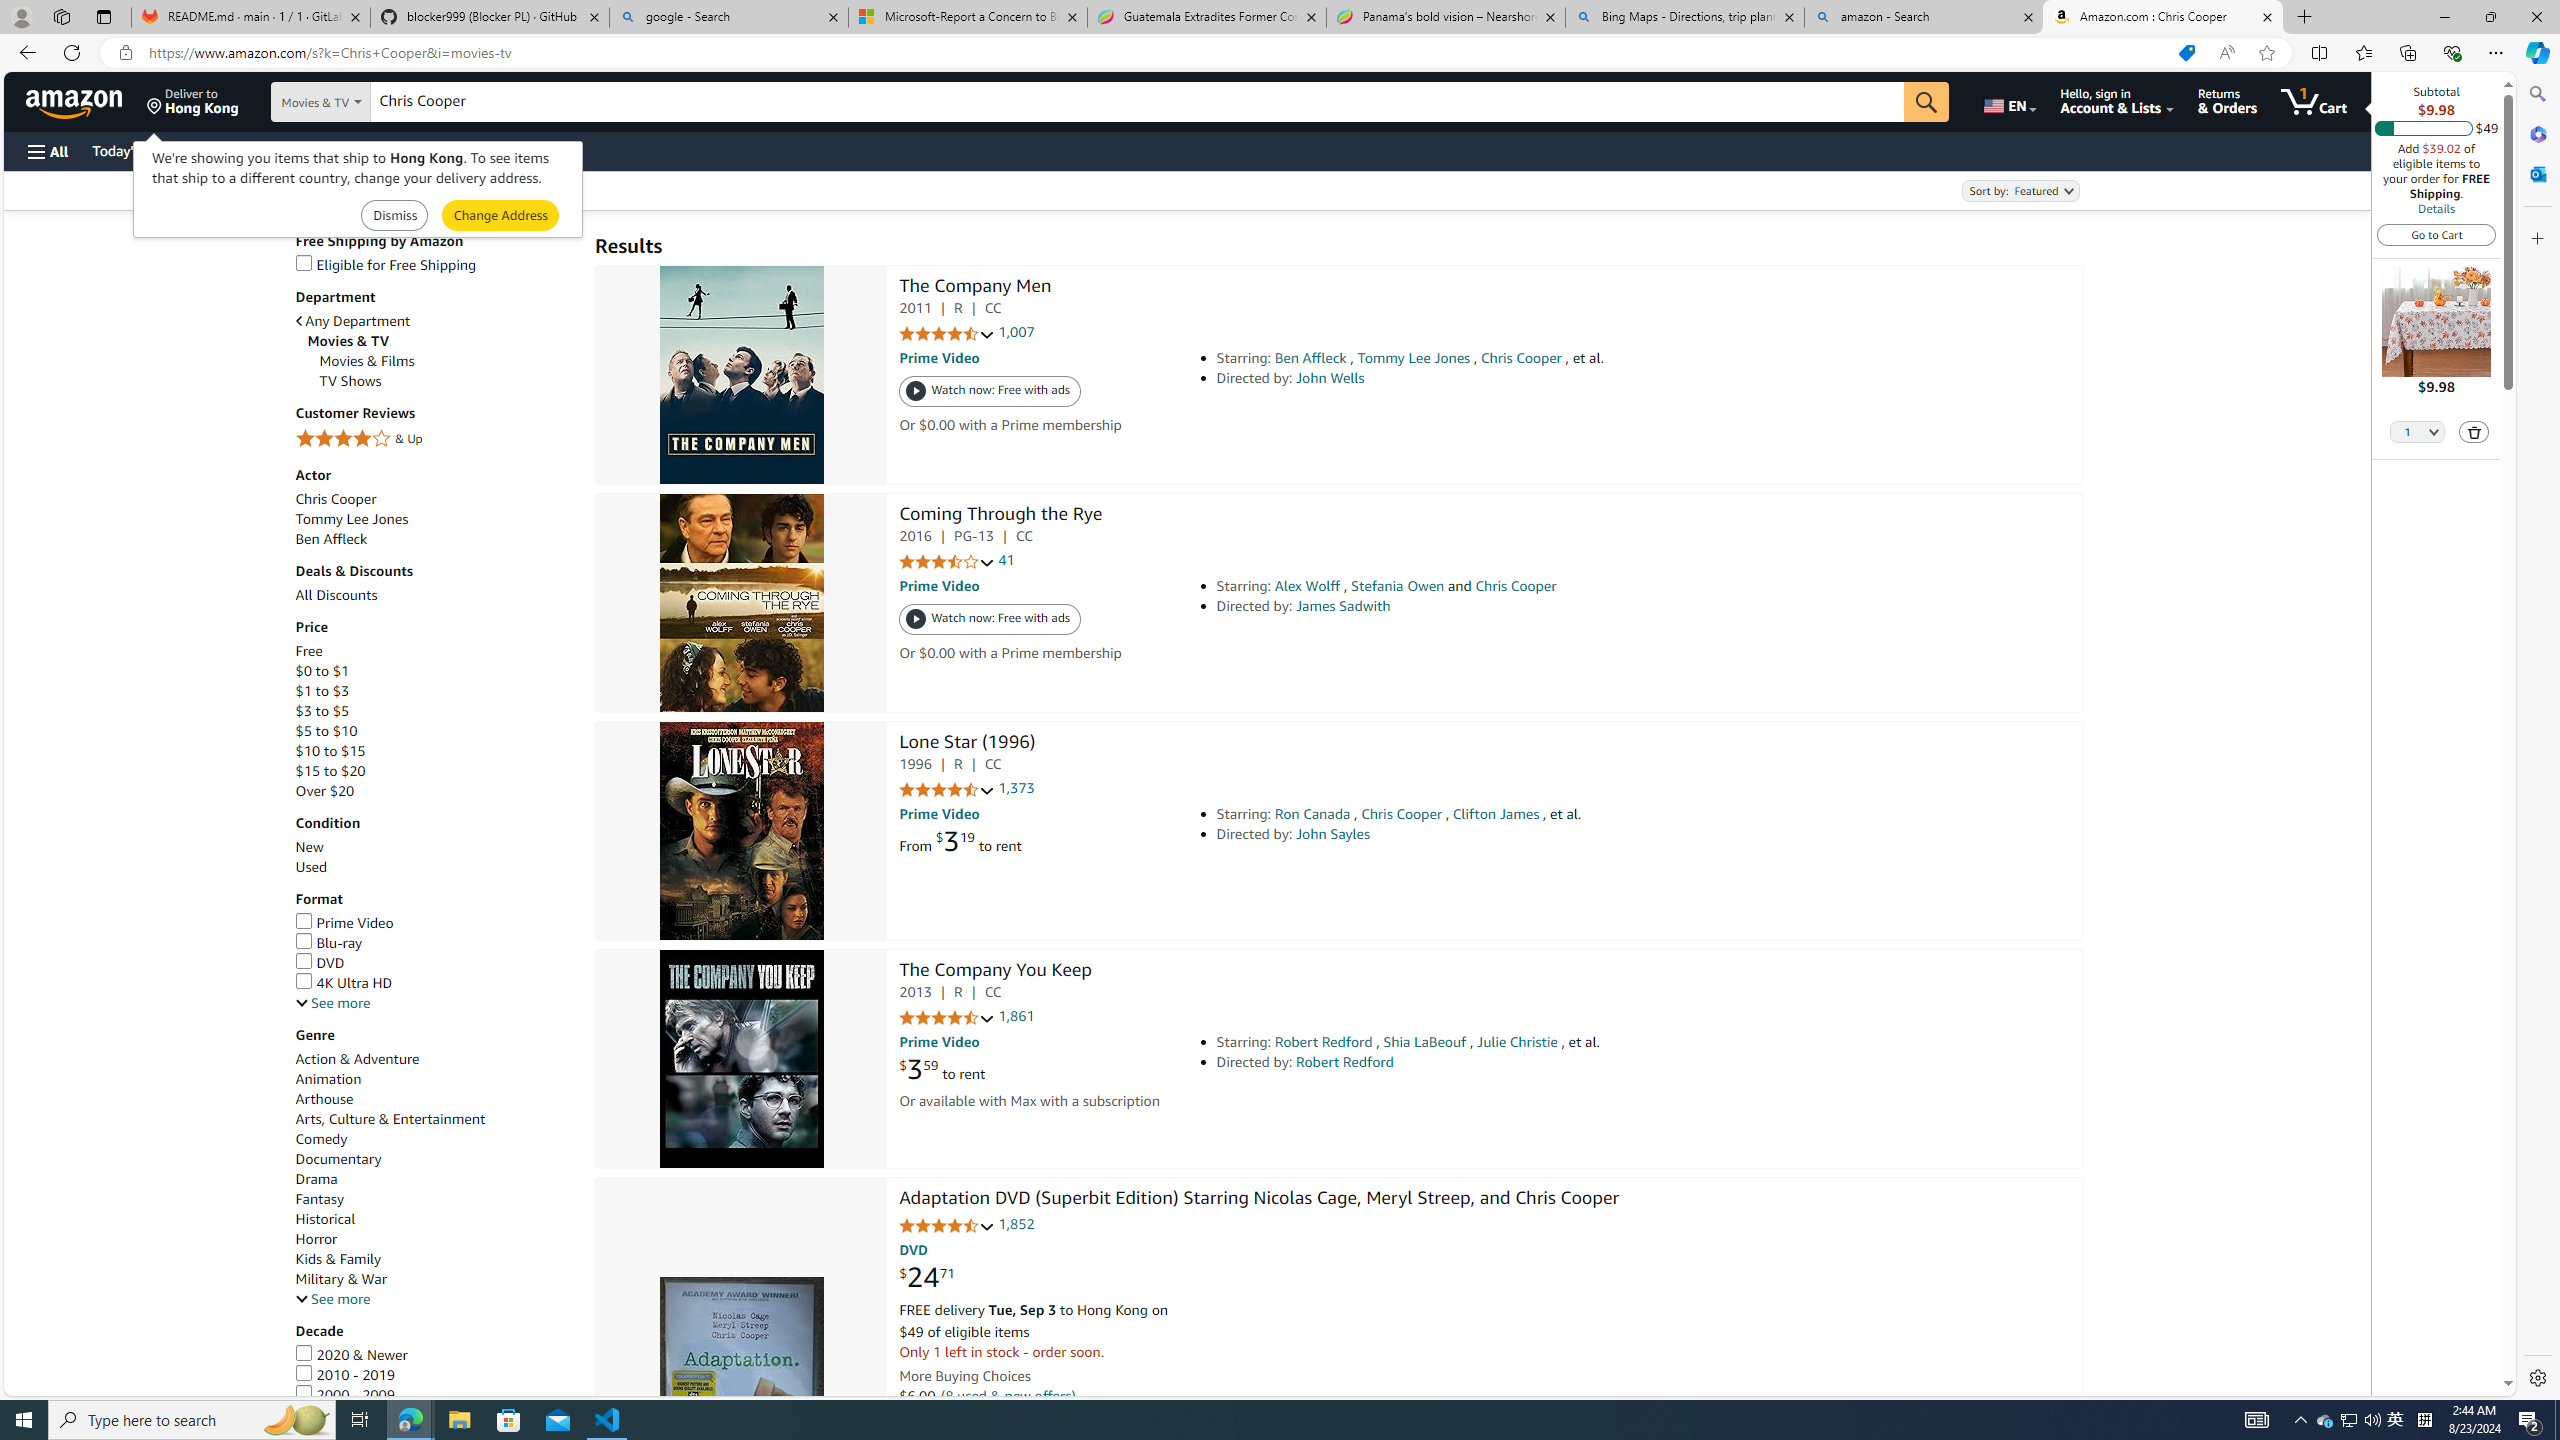 The image size is (2560, 1440). What do you see at coordinates (316, 1238) in the screenshot?
I see `Horror` at bounding box center [316, 1238].